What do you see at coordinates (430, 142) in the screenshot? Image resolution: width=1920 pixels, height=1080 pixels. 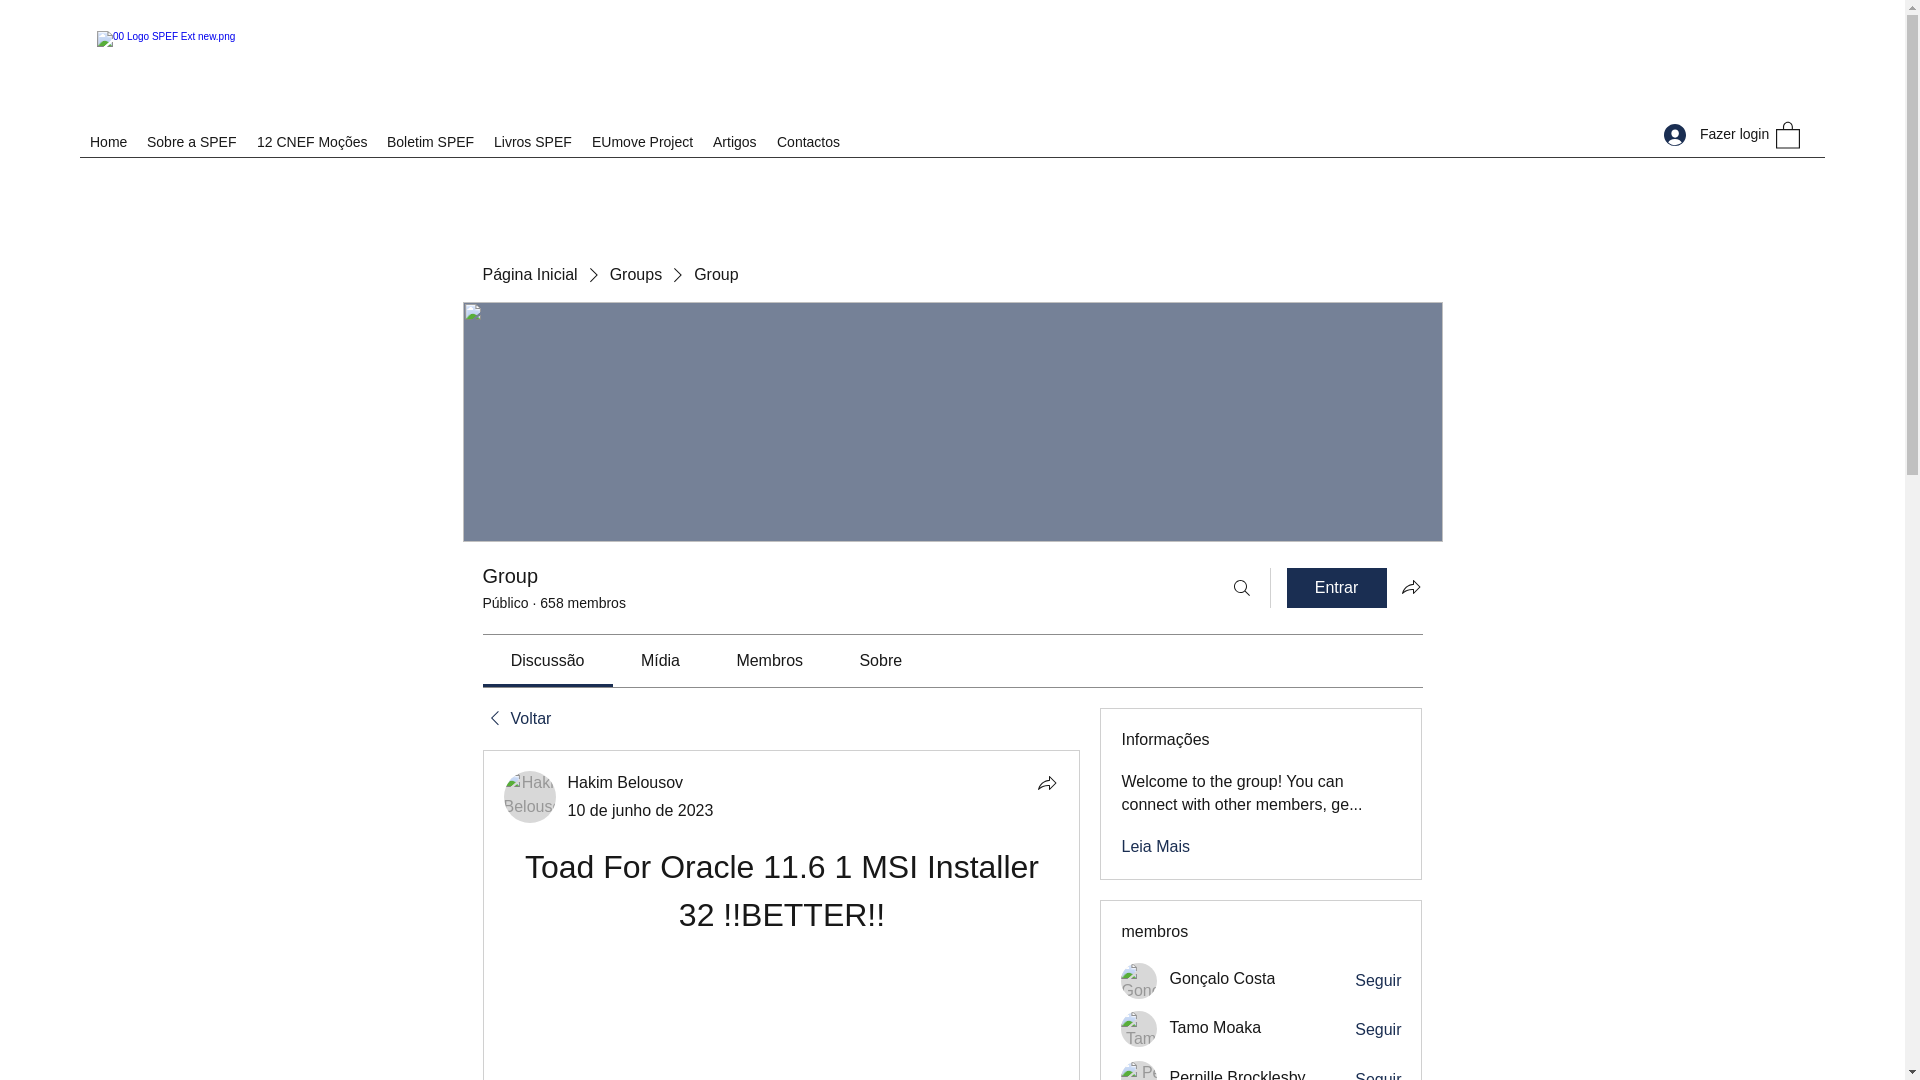 I see `Boletim SPEF` at bounding box center [430, 142].